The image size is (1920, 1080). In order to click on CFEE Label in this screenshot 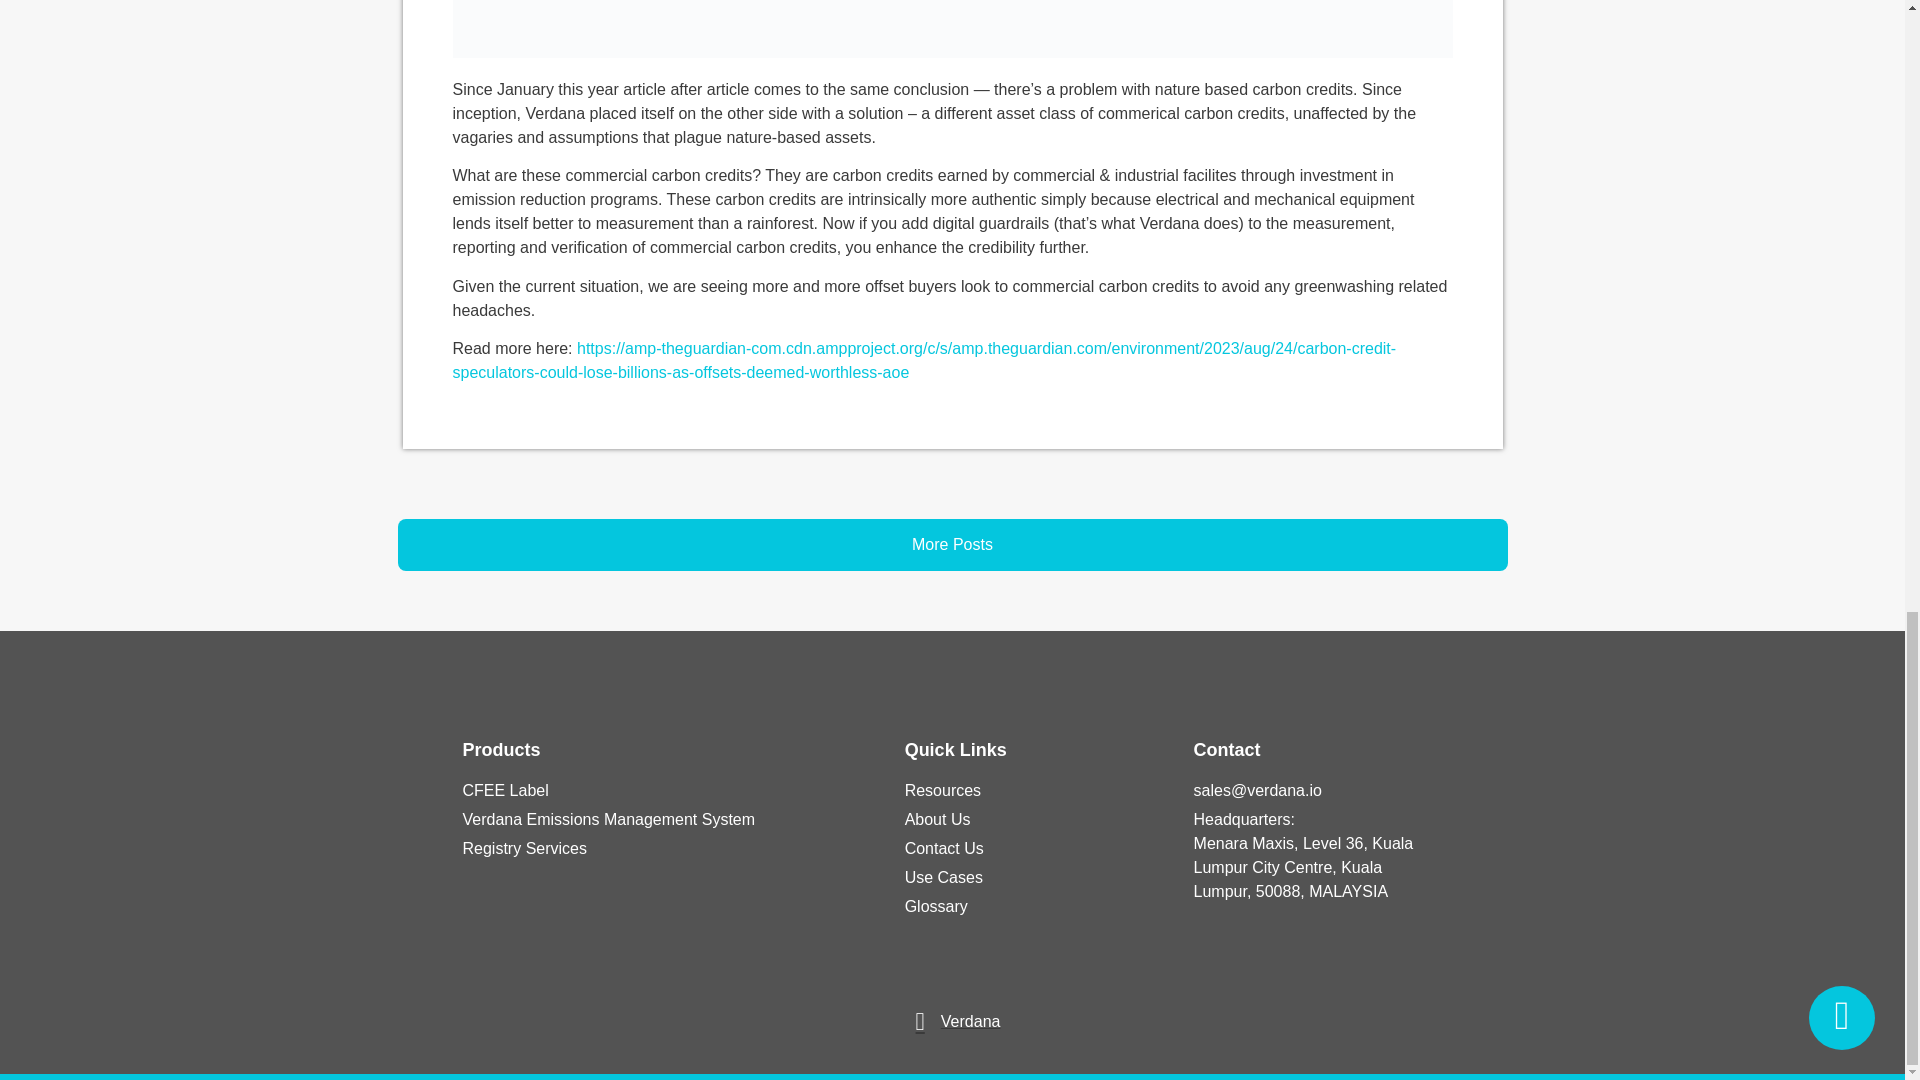, I will do `click(663, 790)`.